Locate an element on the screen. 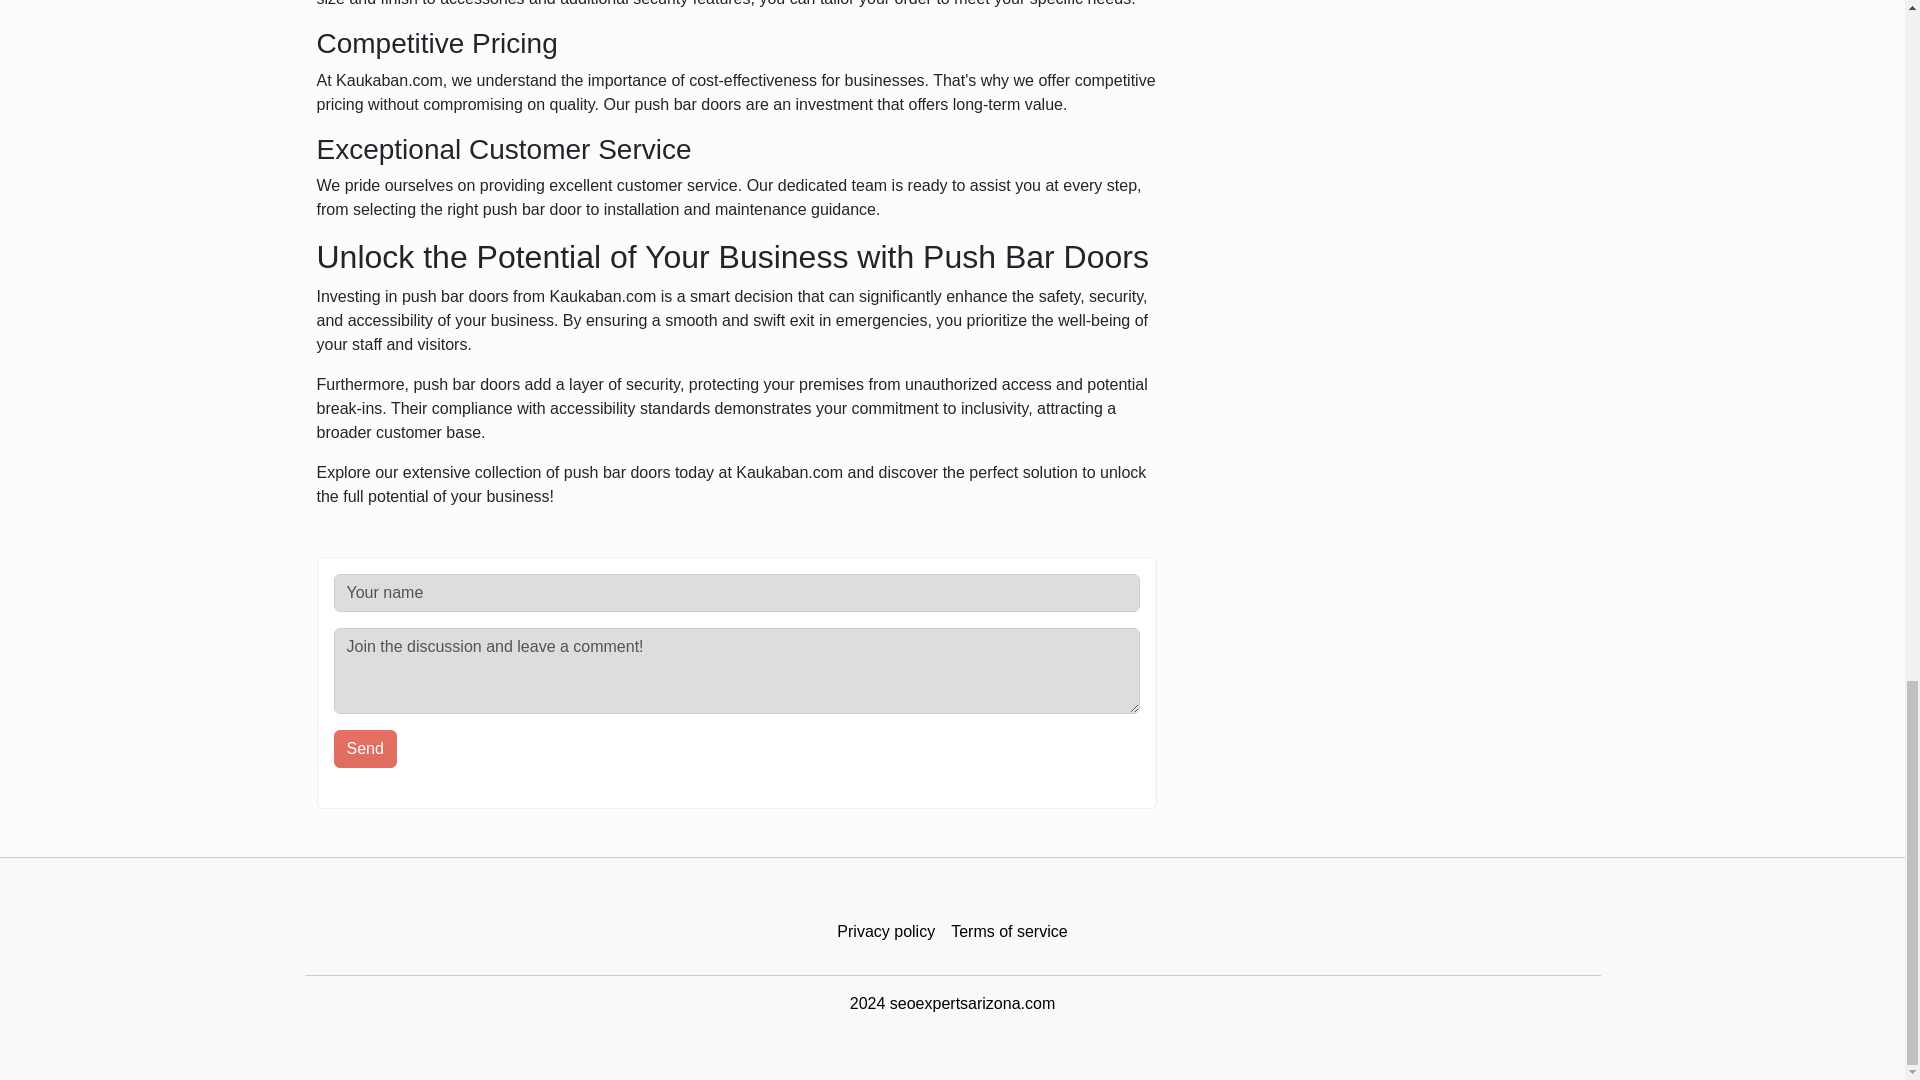 The height and width of the screenshot is (1080, 1920). Terms of service is located at coordinates (1008, 932).